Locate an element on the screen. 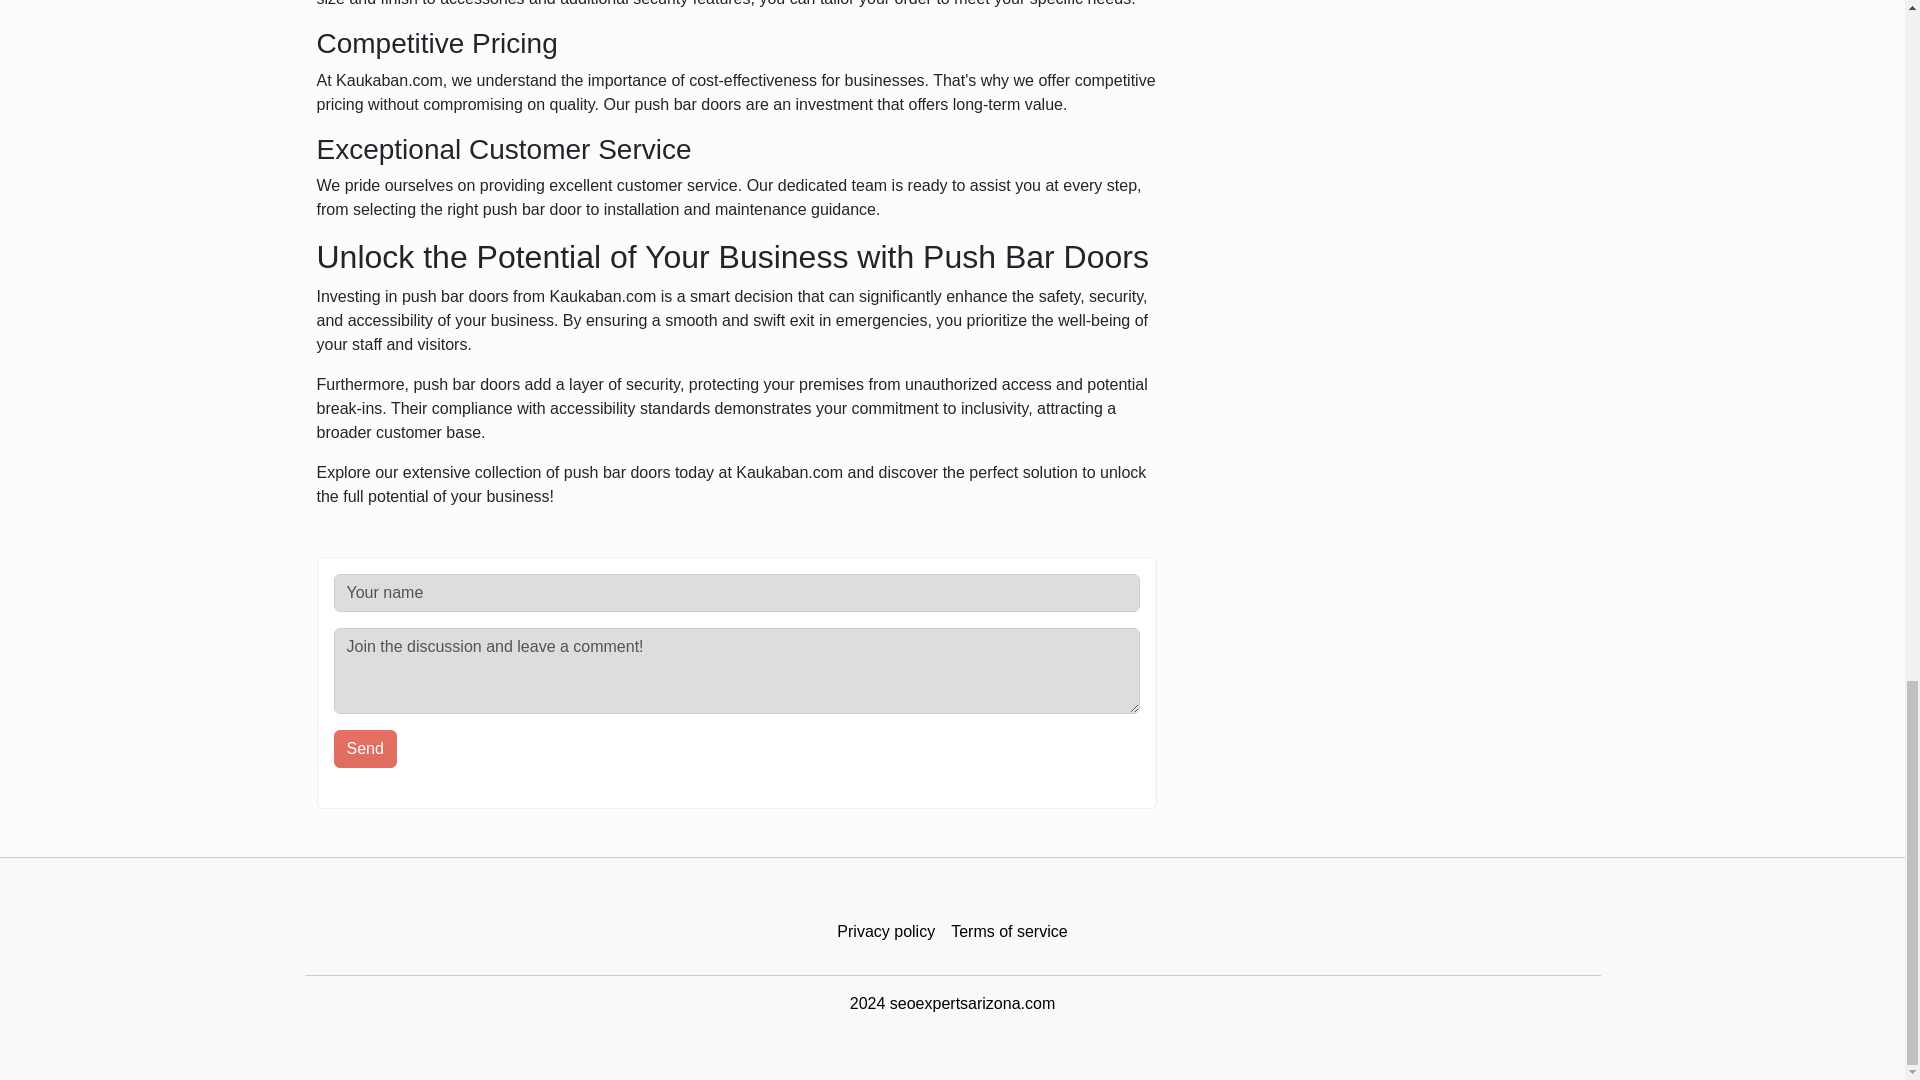 The height and width of the screenshot is (1080, 1920). Terms of service is located at coordinates (1008, 932).